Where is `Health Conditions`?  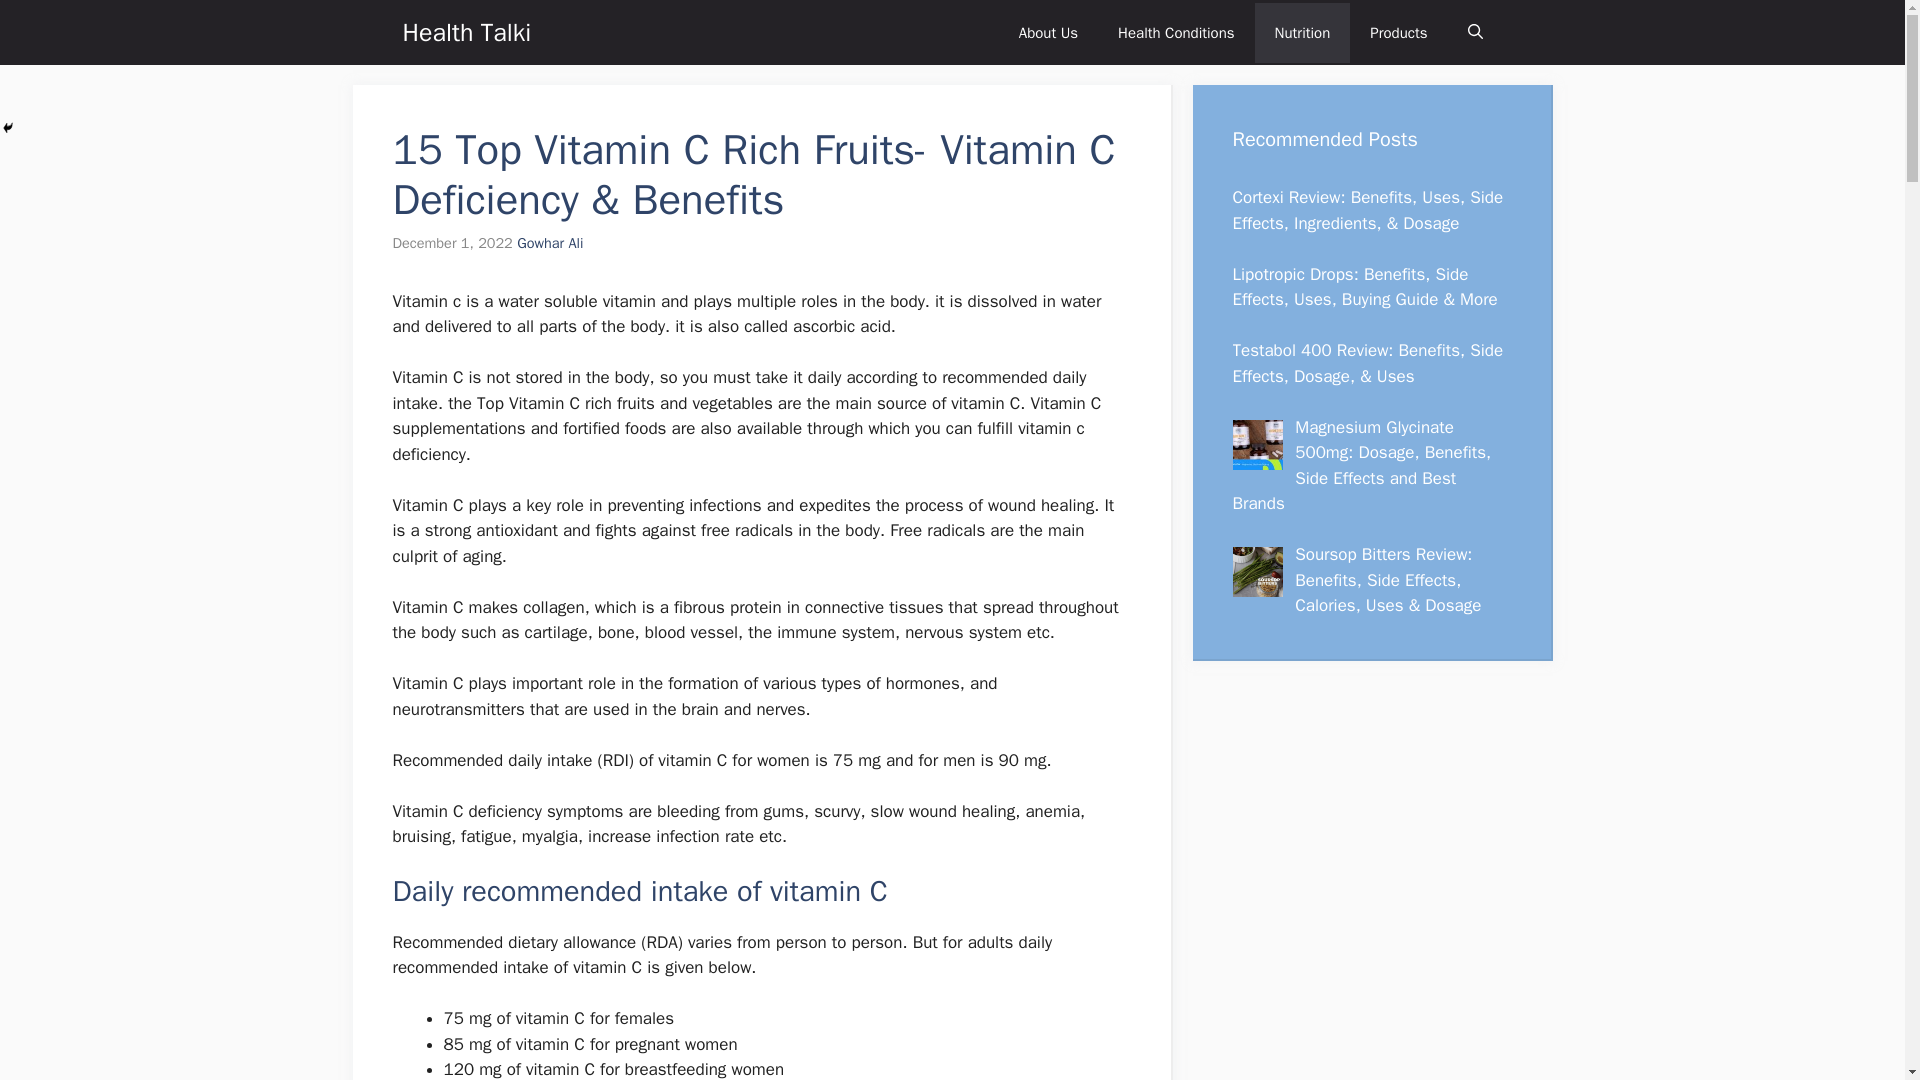
Health Conditions is located at coordinates (1176, 32).